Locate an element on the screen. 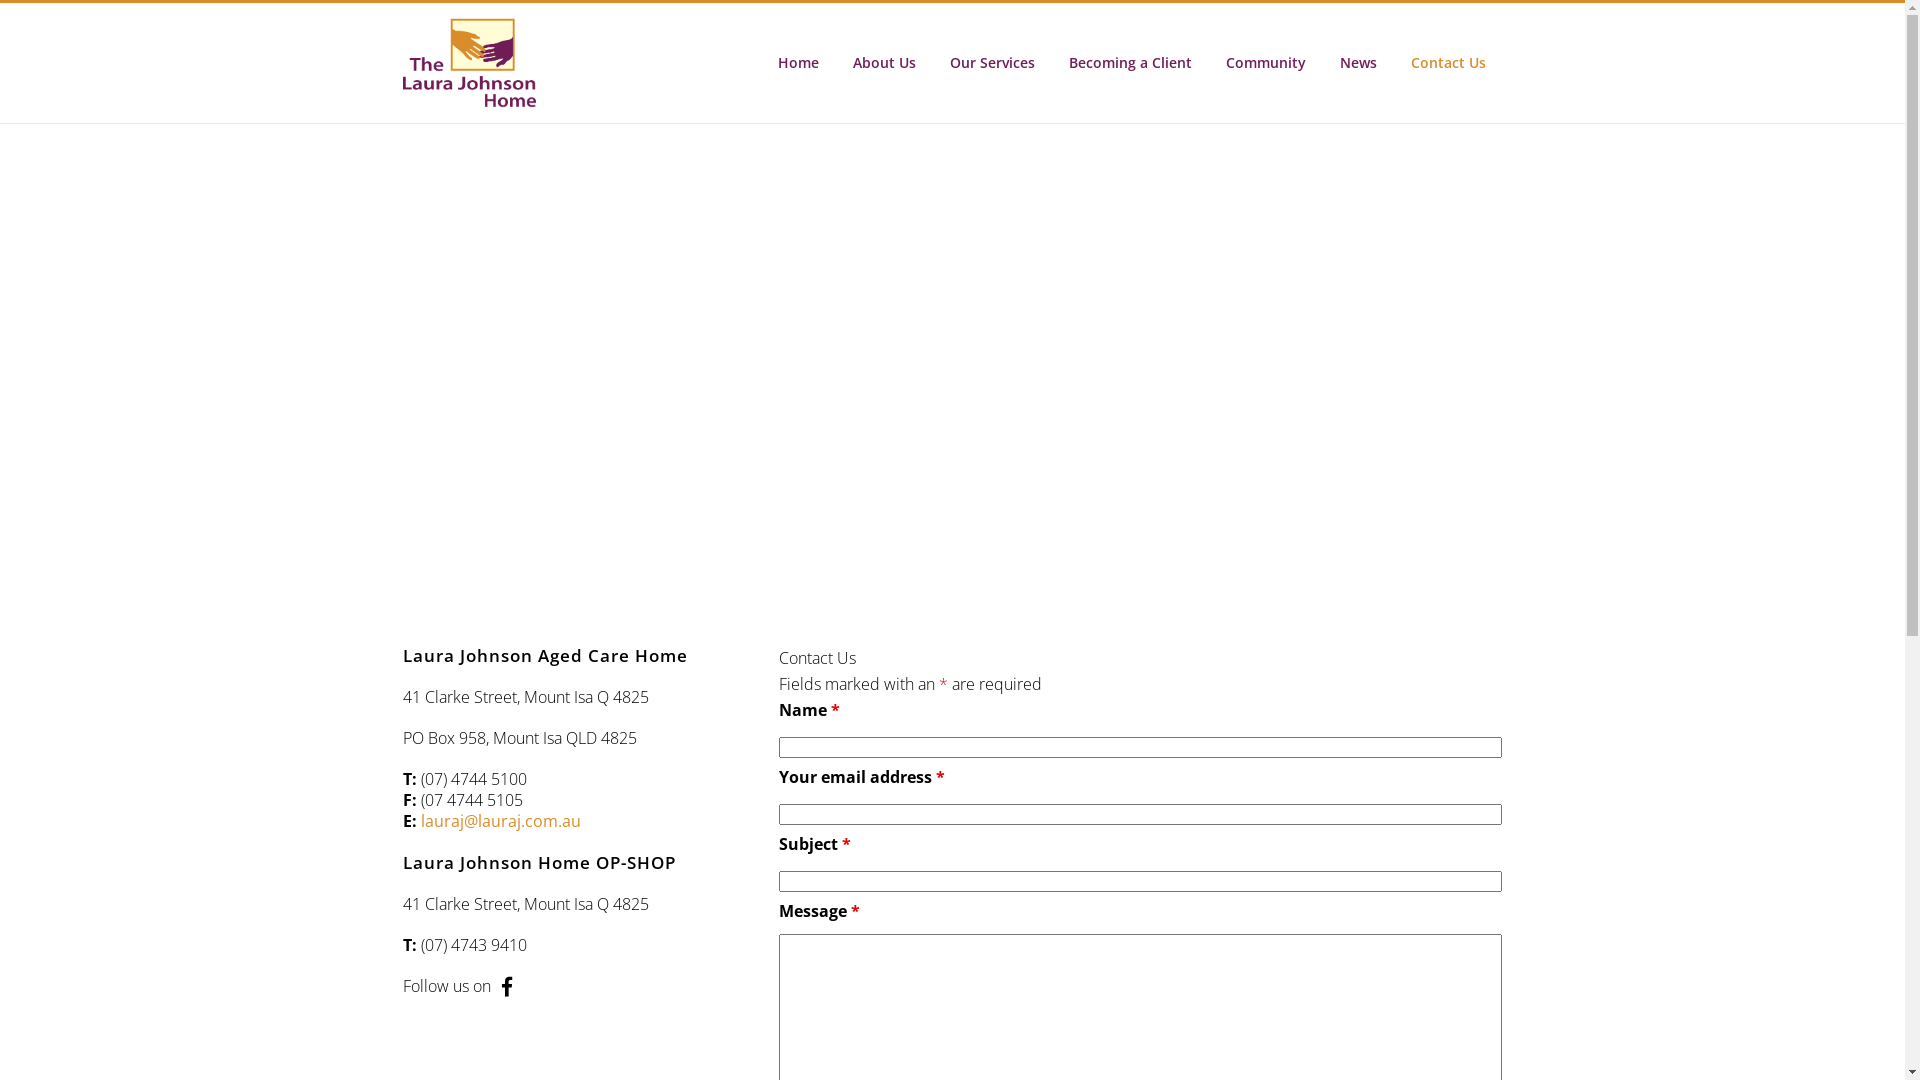 The width and height of the screenshot is (1920, 1080). Becoming a Client is located at coordinates (1130, 63).